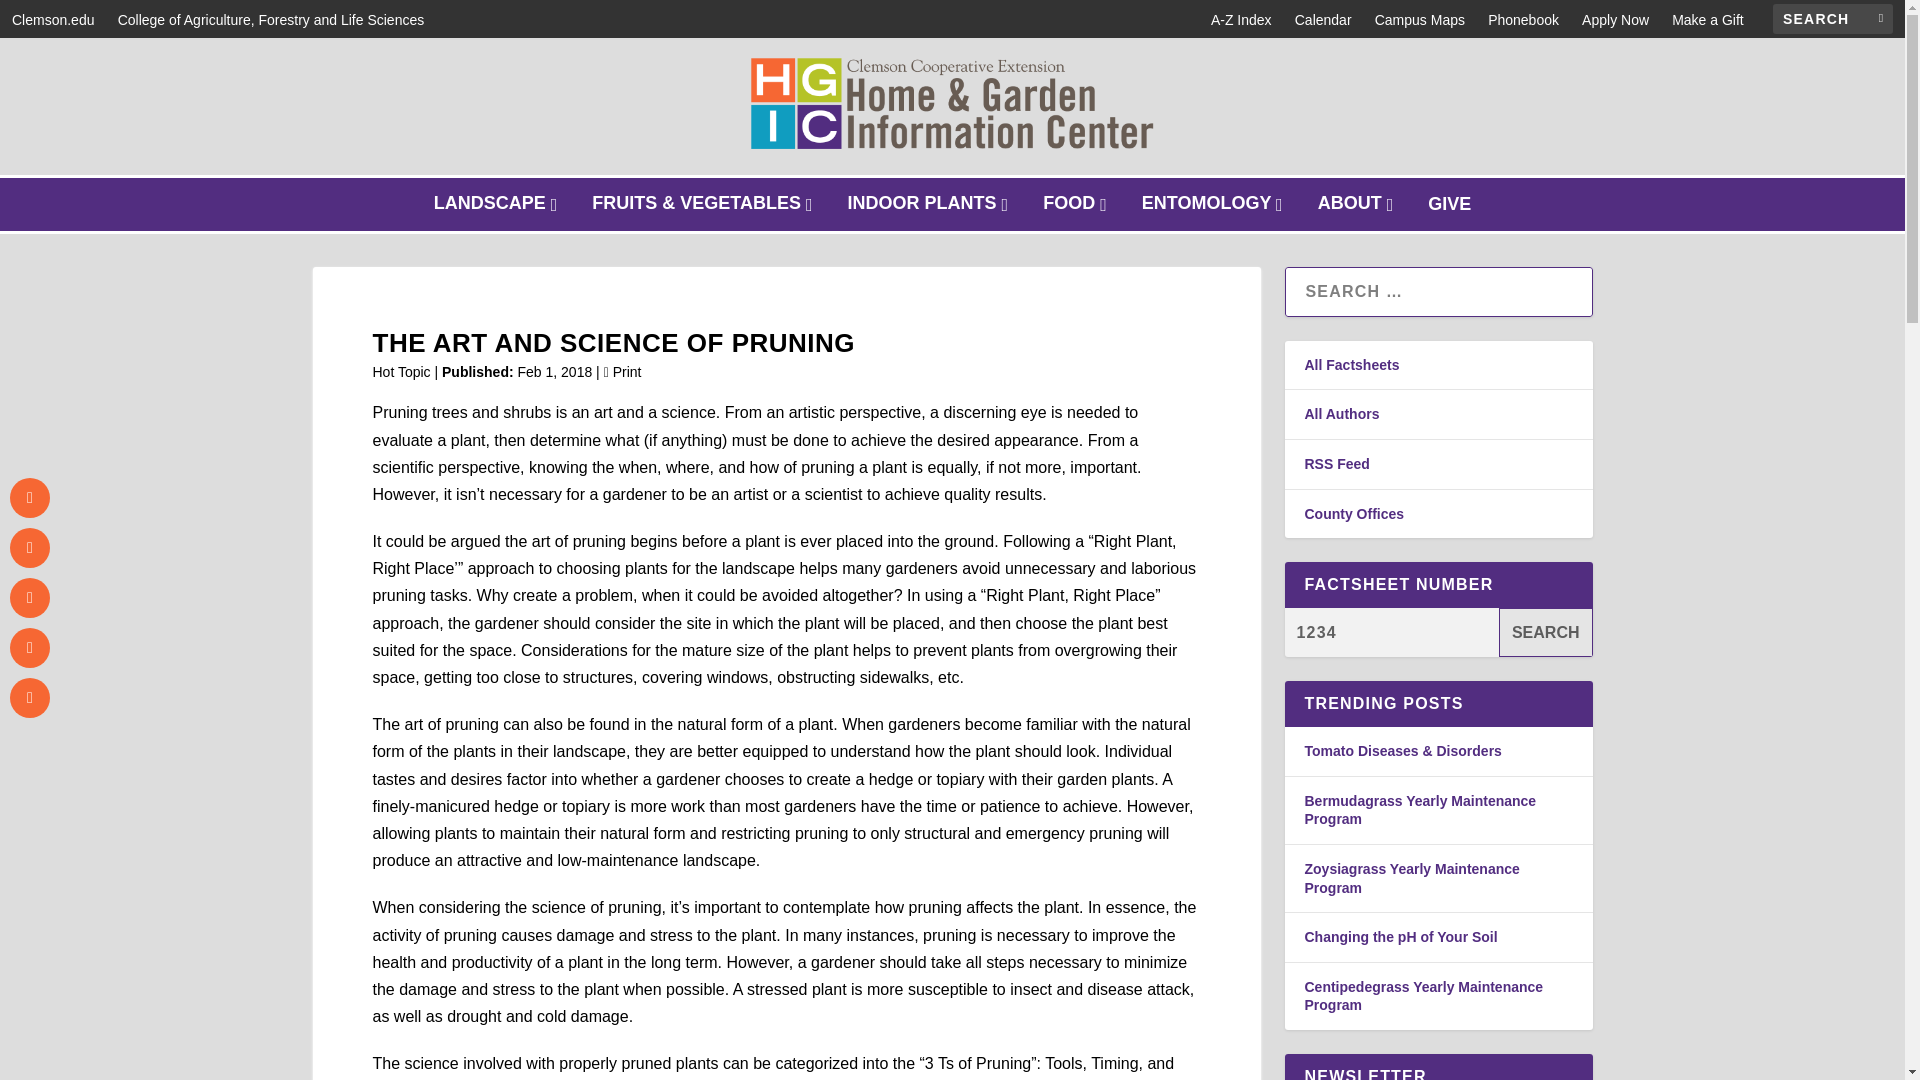 The image size is (1920, 1080). Describe the element at coordinates (1546, 632) in the screenshot. I see `Search` at that location.